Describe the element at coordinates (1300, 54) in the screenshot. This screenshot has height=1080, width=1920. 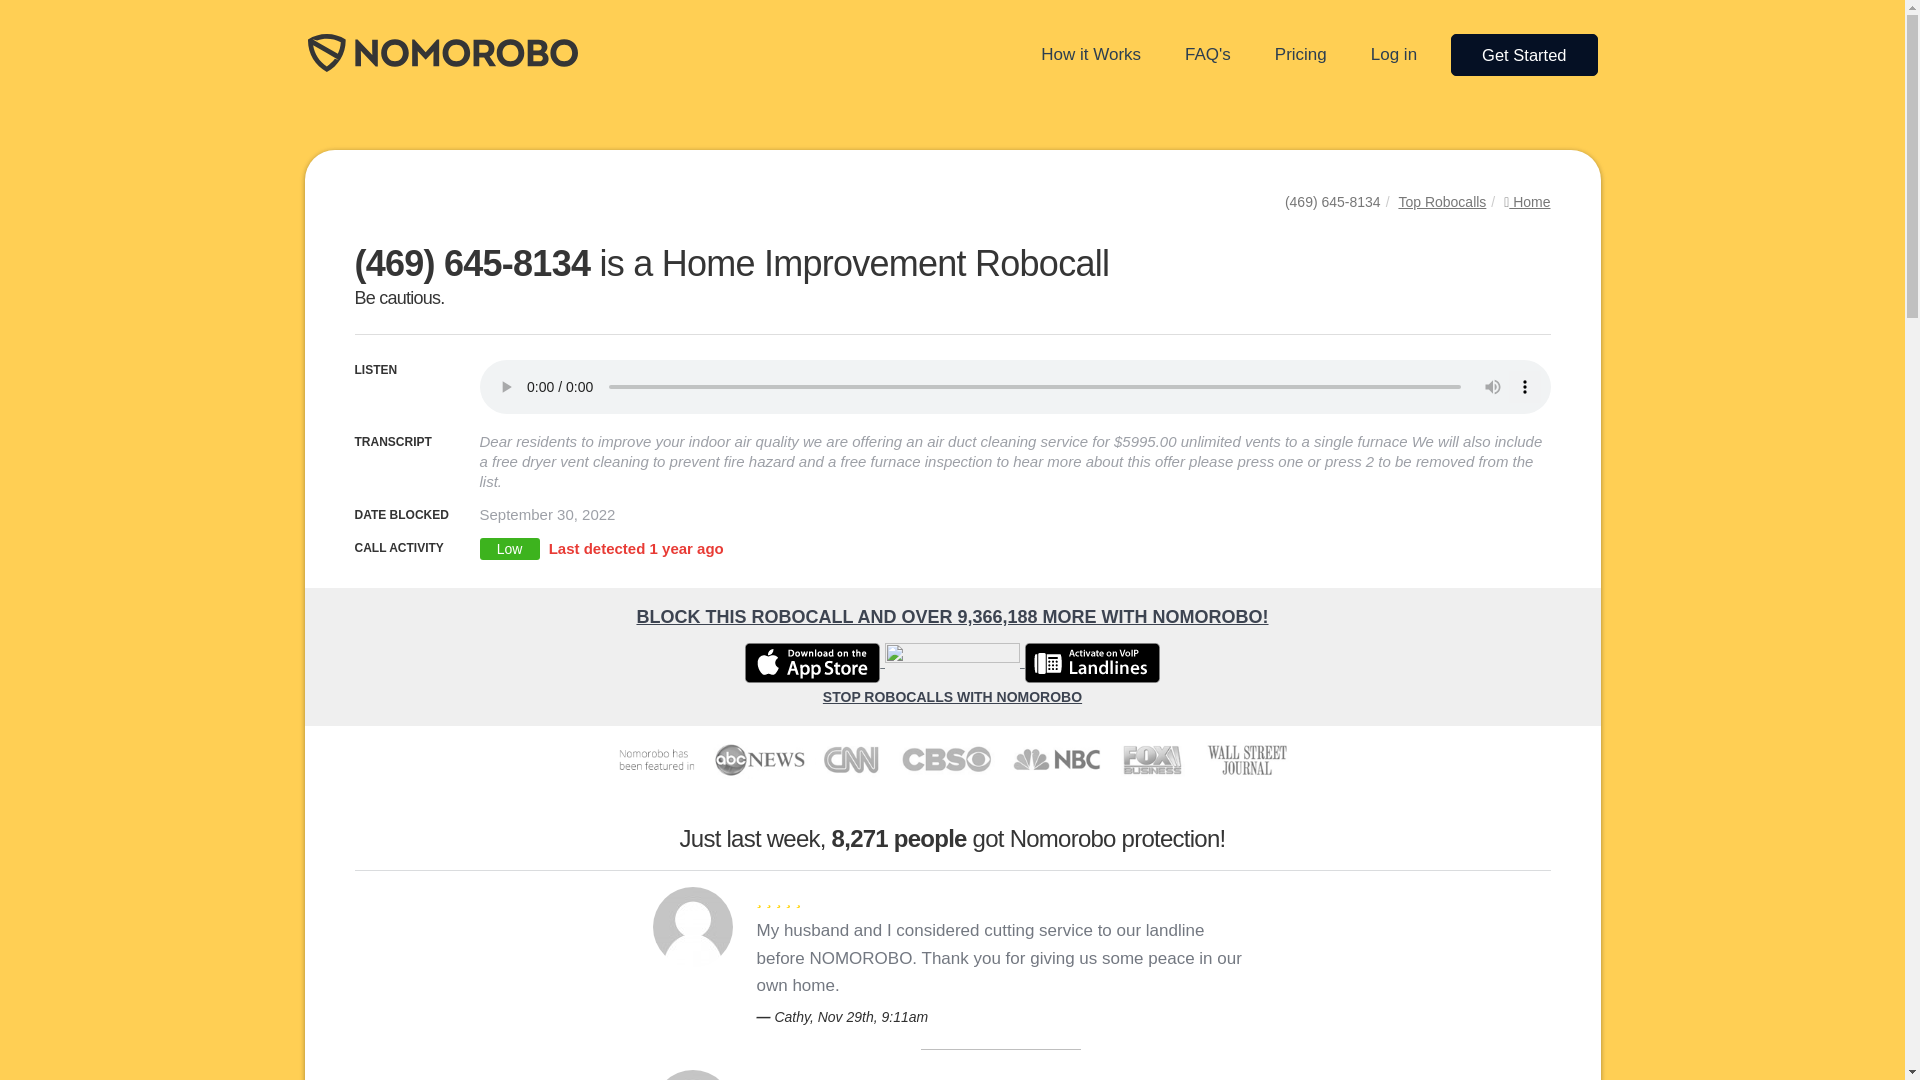
I see `Pricing` at that location.